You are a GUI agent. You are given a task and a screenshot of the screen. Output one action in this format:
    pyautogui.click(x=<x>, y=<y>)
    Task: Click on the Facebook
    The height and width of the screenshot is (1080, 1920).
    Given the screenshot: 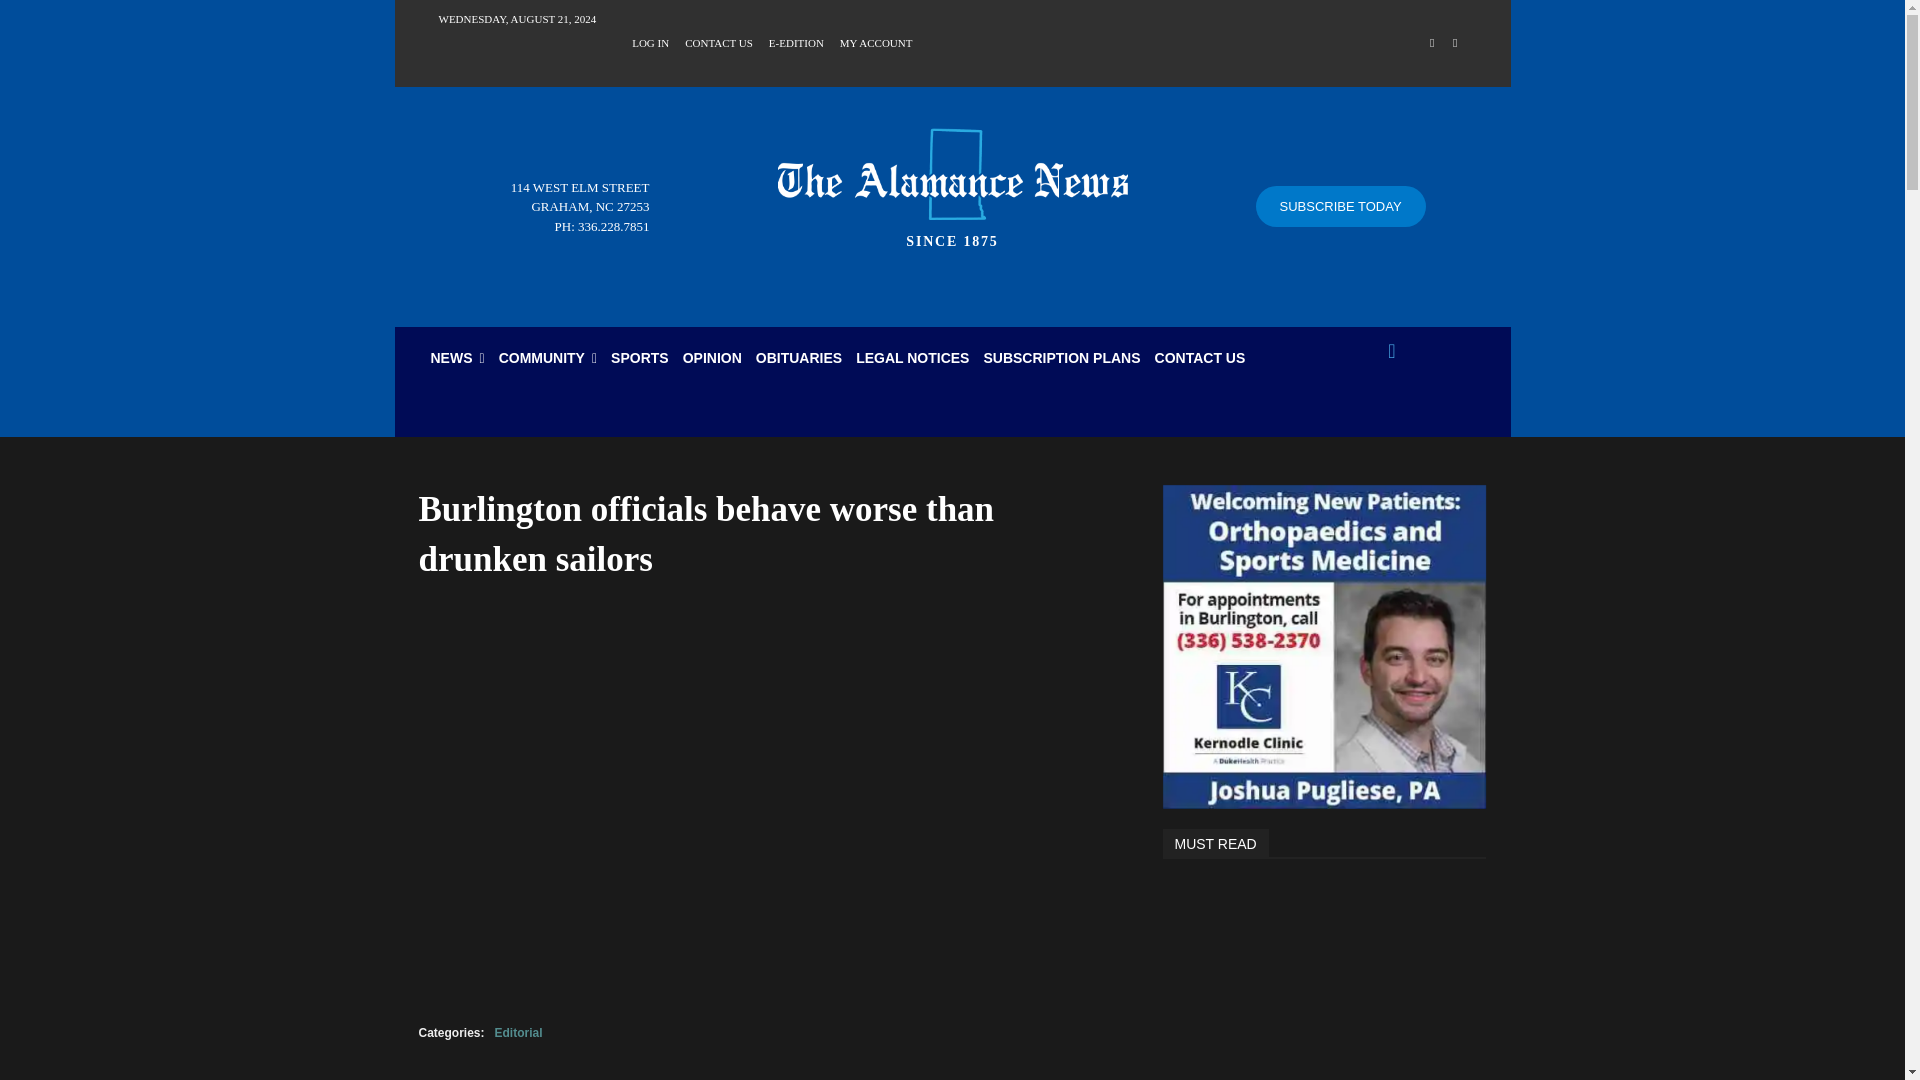 What is the action you would take?
    pyautogui.click(x=1432, y=44)
    